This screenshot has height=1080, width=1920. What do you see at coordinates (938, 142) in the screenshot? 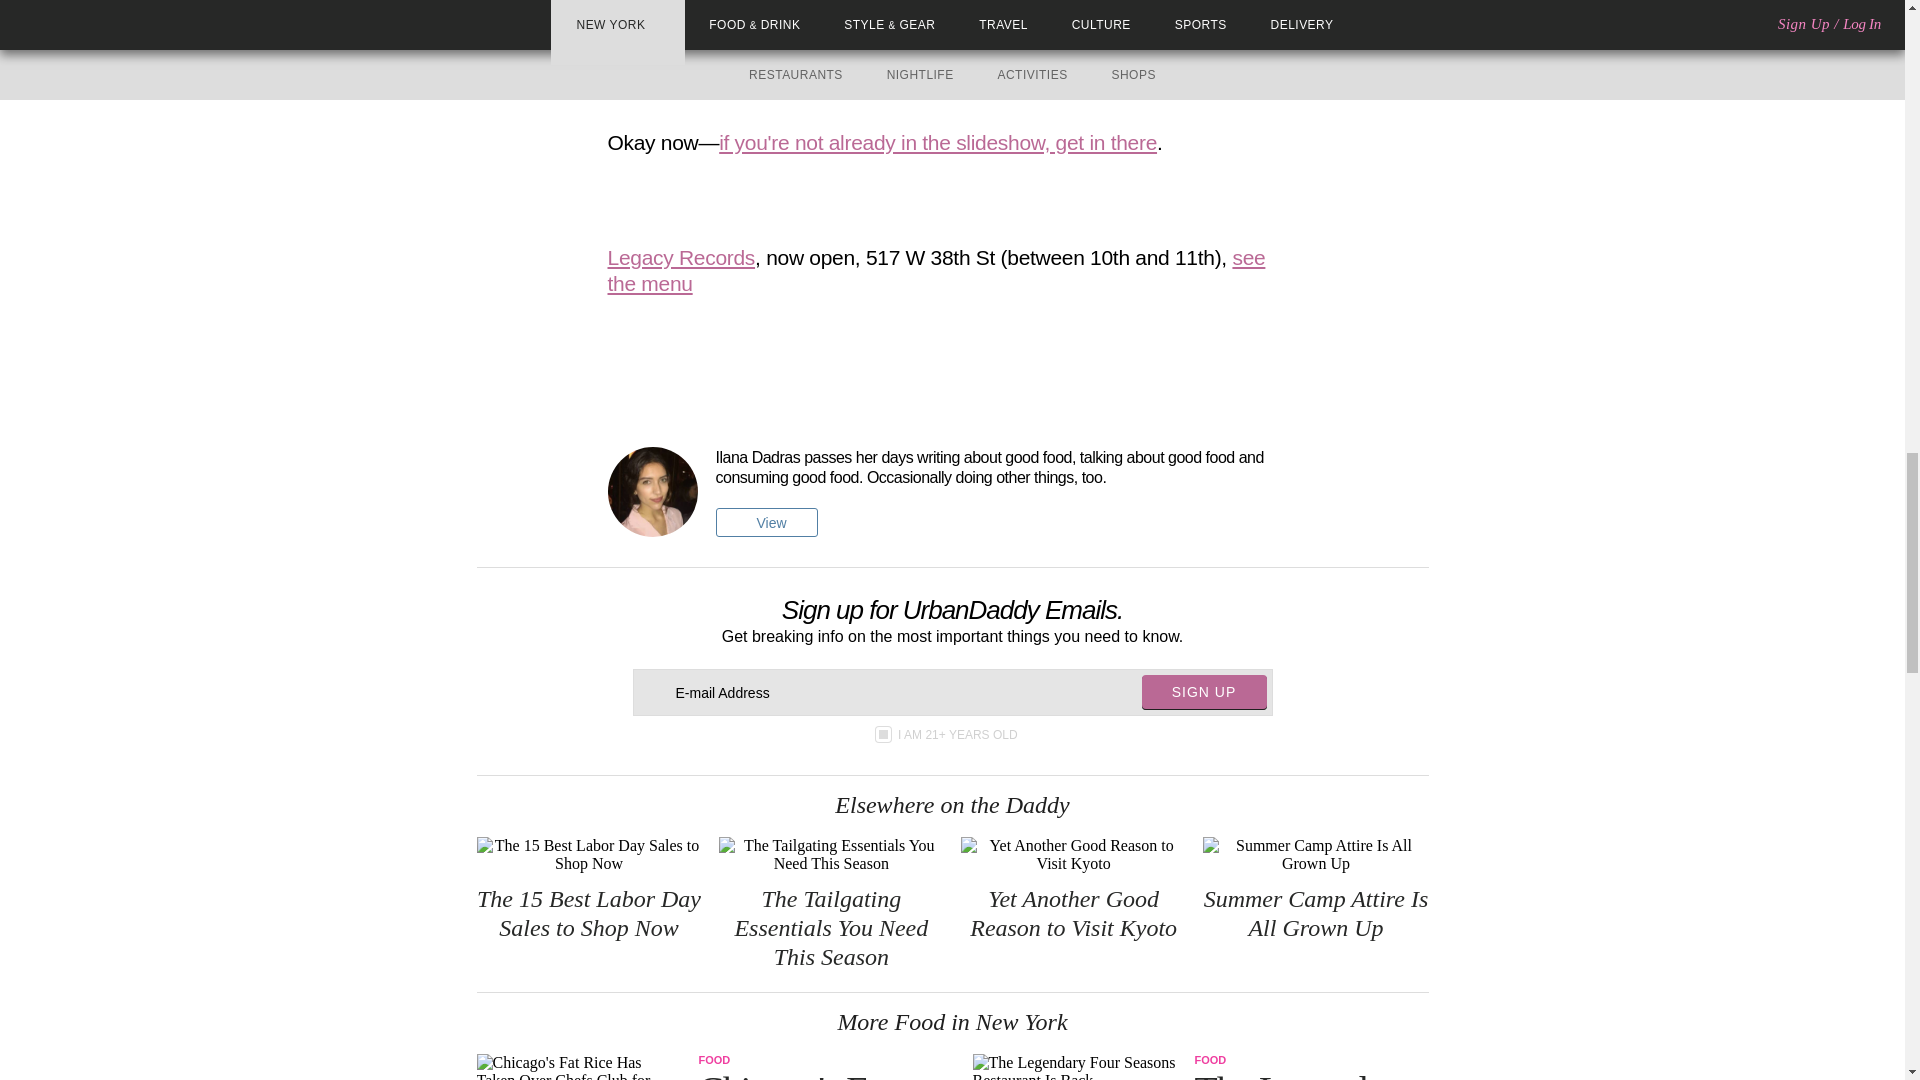
I see `if you're not already in the slideshow, get in there` at bounding box center [938, 142].